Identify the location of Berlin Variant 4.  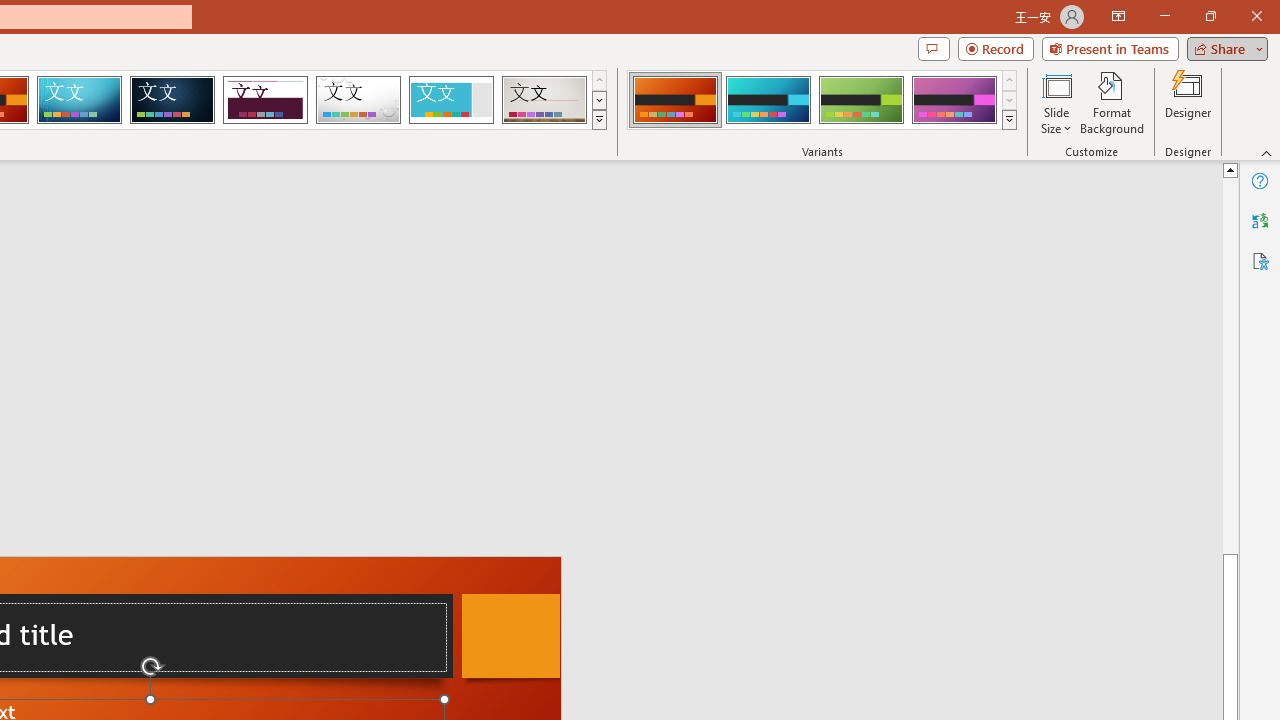
(954, 100).